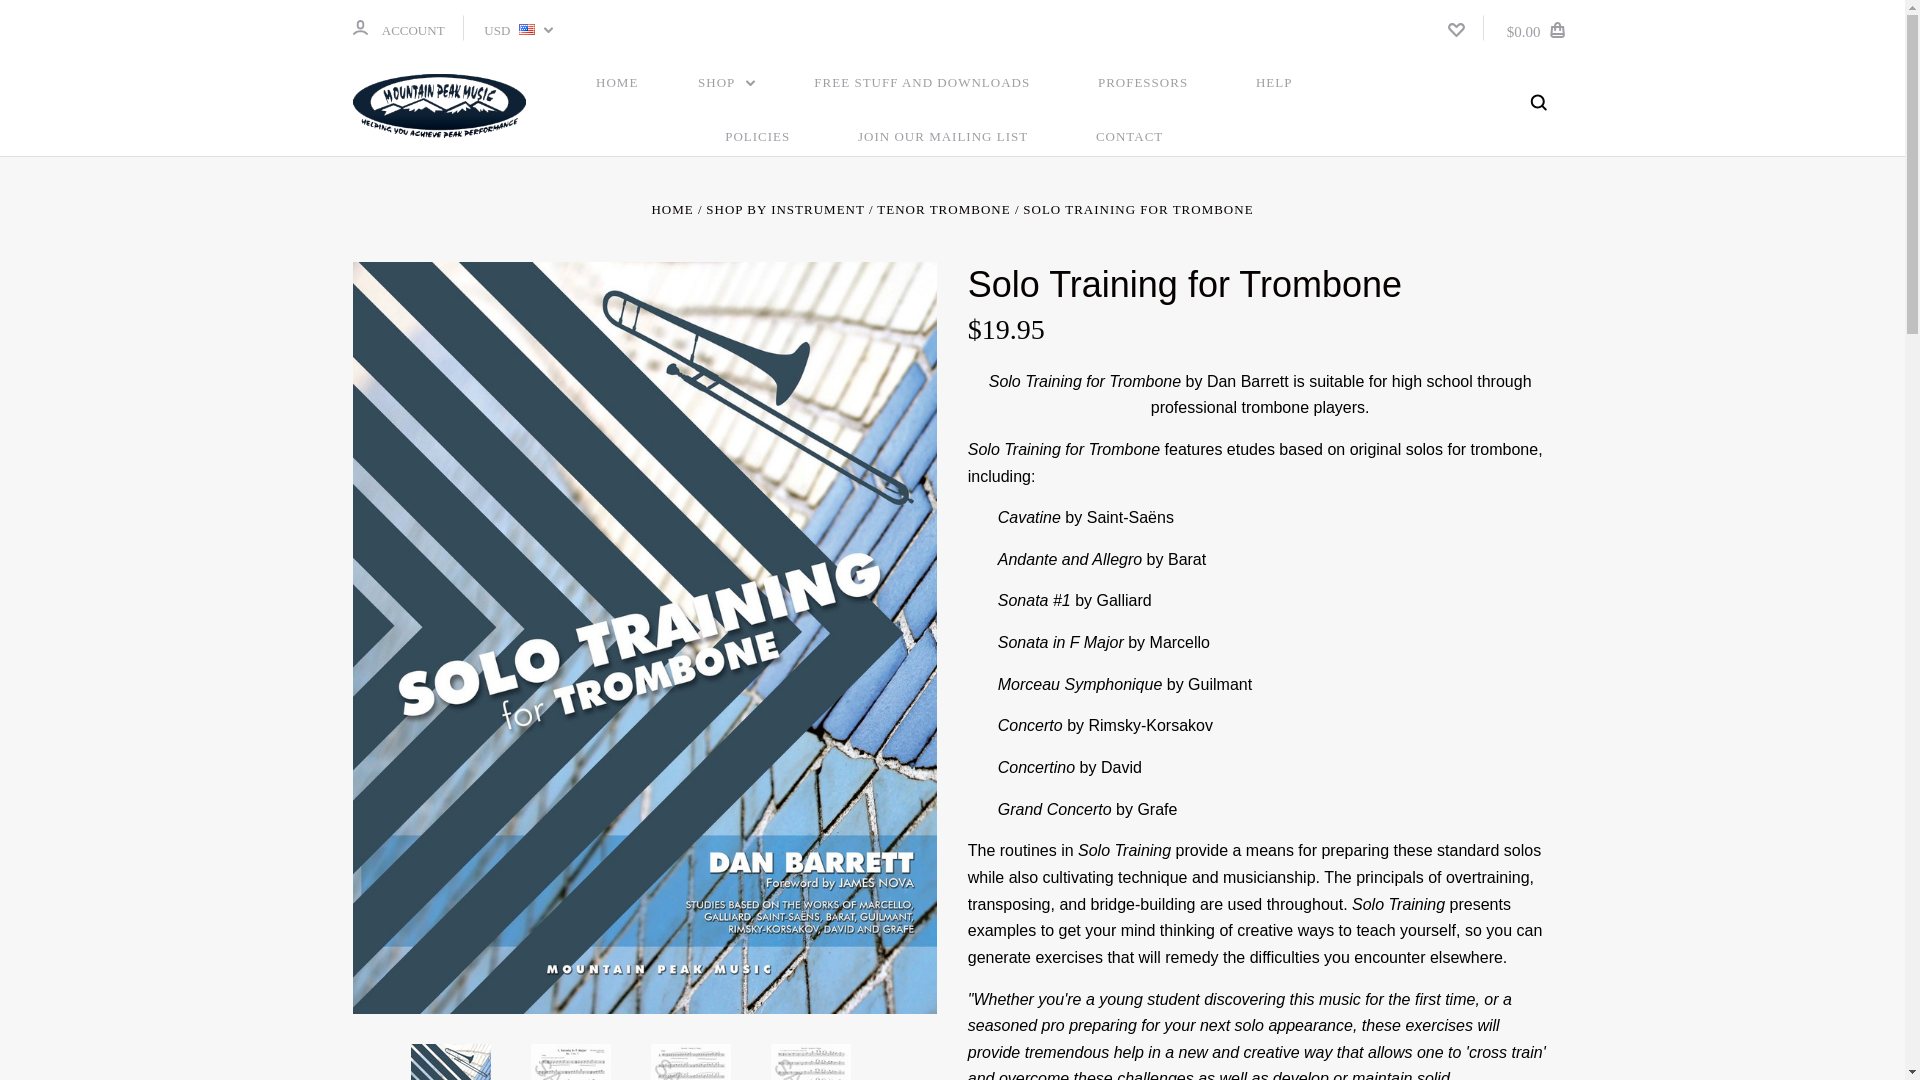 The width and height of the screenshot is (1920, 1080). What do you see at coordinates (617, 83) in the screenshot?
I see `HOME` at bounding box center [617, 83].